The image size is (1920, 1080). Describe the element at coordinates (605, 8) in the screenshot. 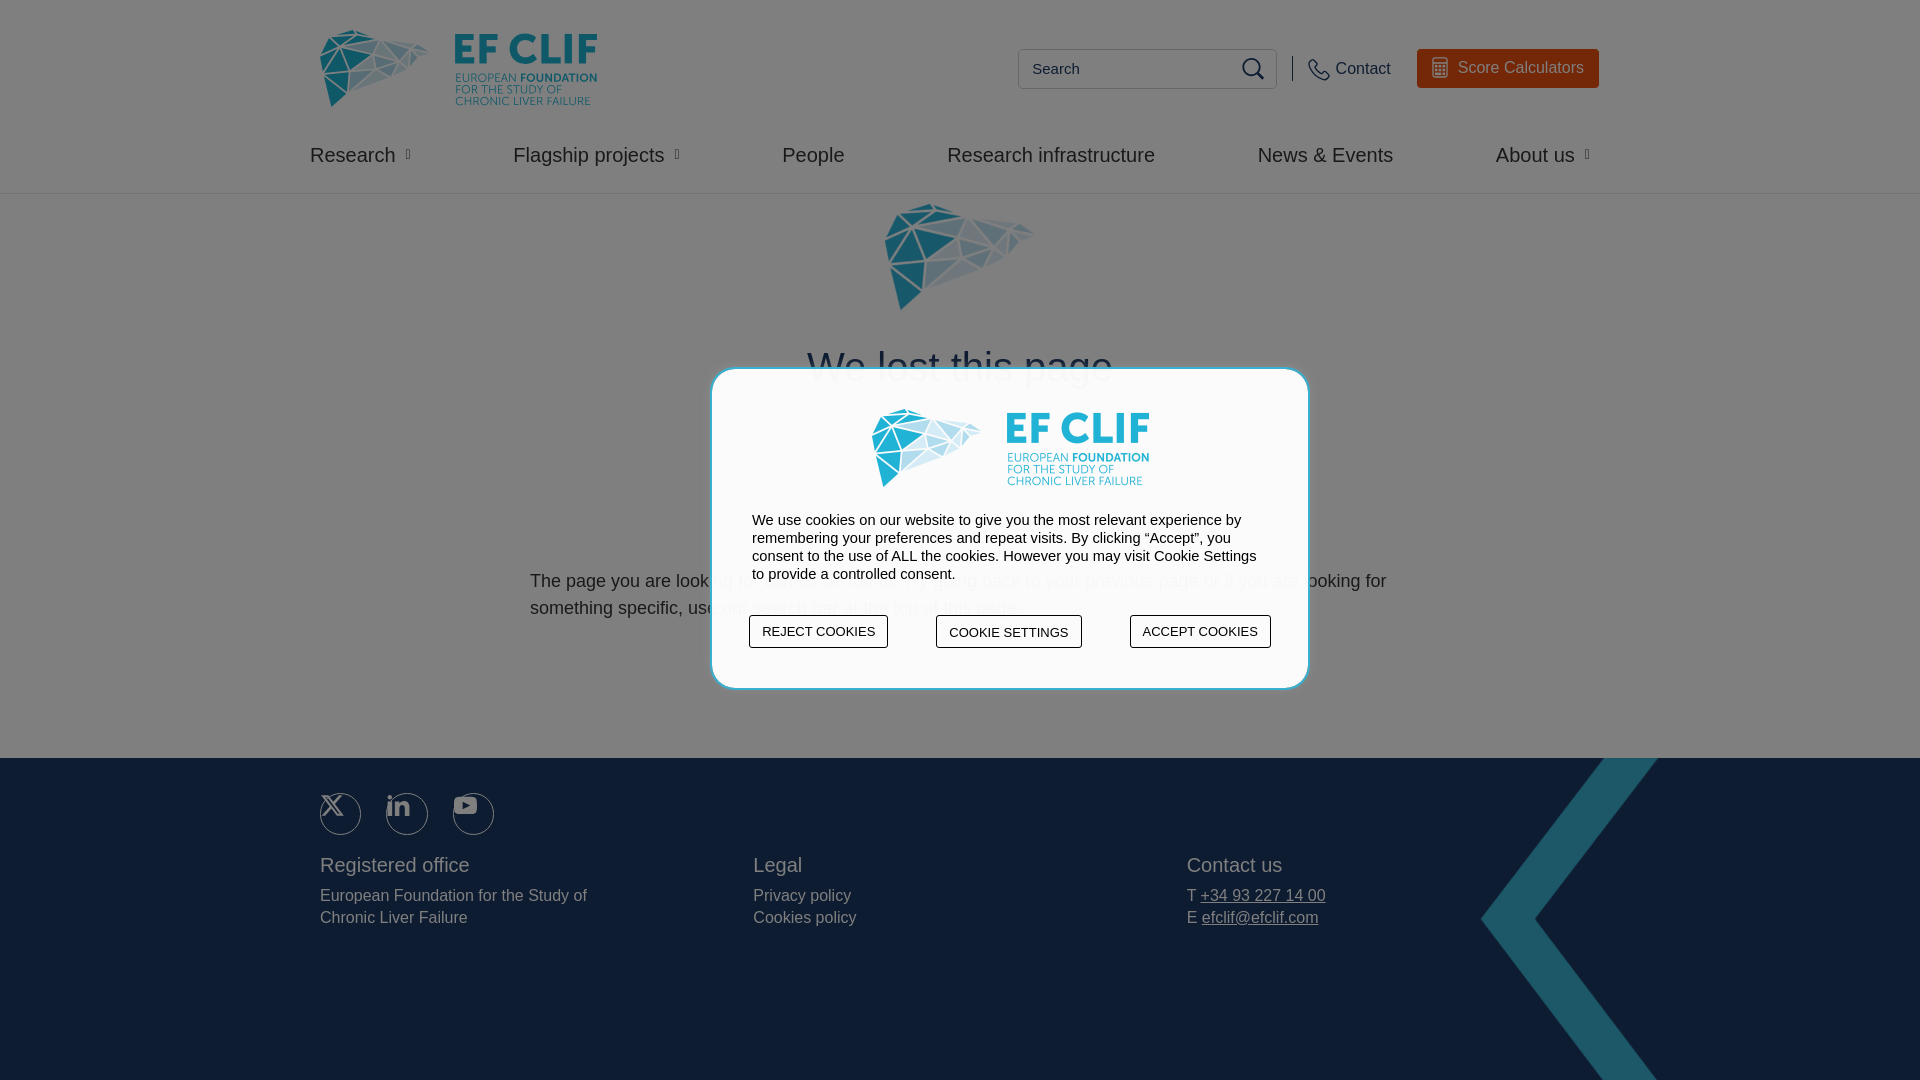

I see `Flagship projects` at that location.